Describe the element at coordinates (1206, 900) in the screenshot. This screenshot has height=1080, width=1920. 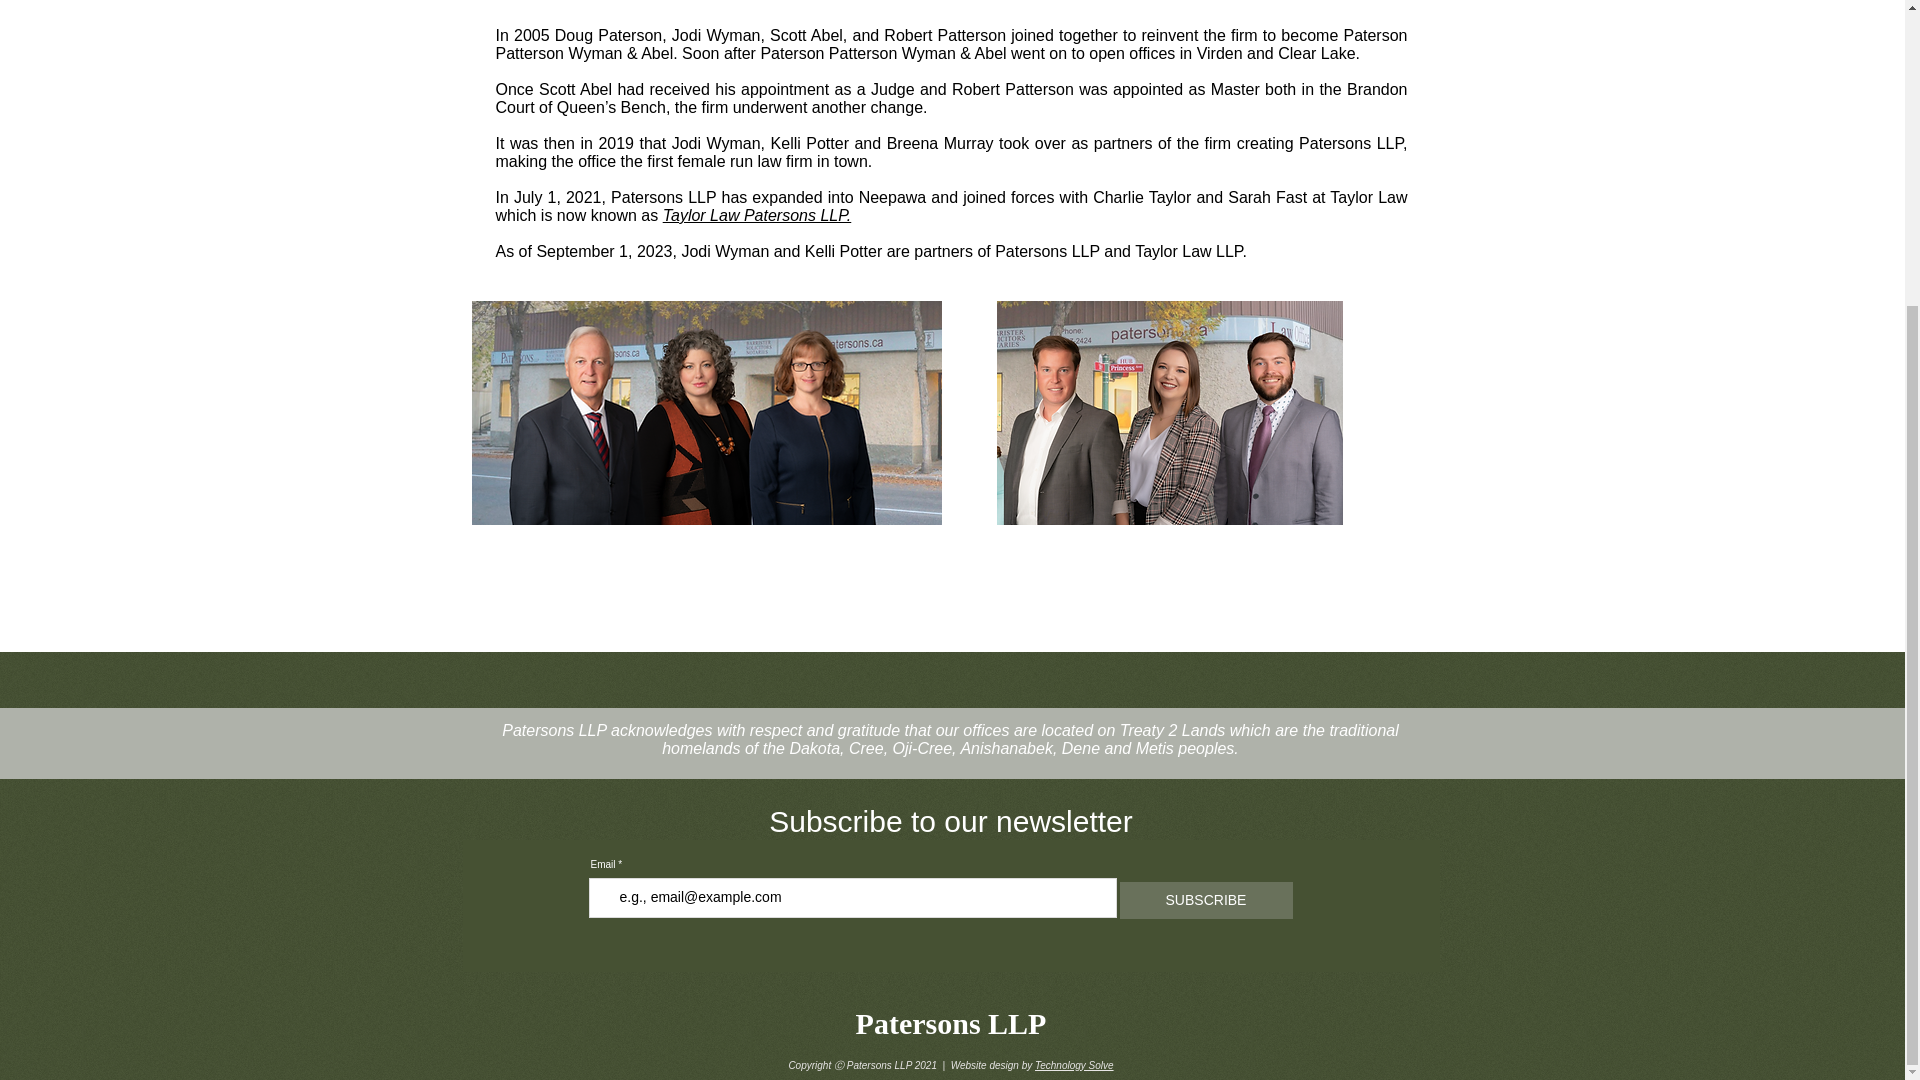
I see `SUBSCRIBE` at that location.